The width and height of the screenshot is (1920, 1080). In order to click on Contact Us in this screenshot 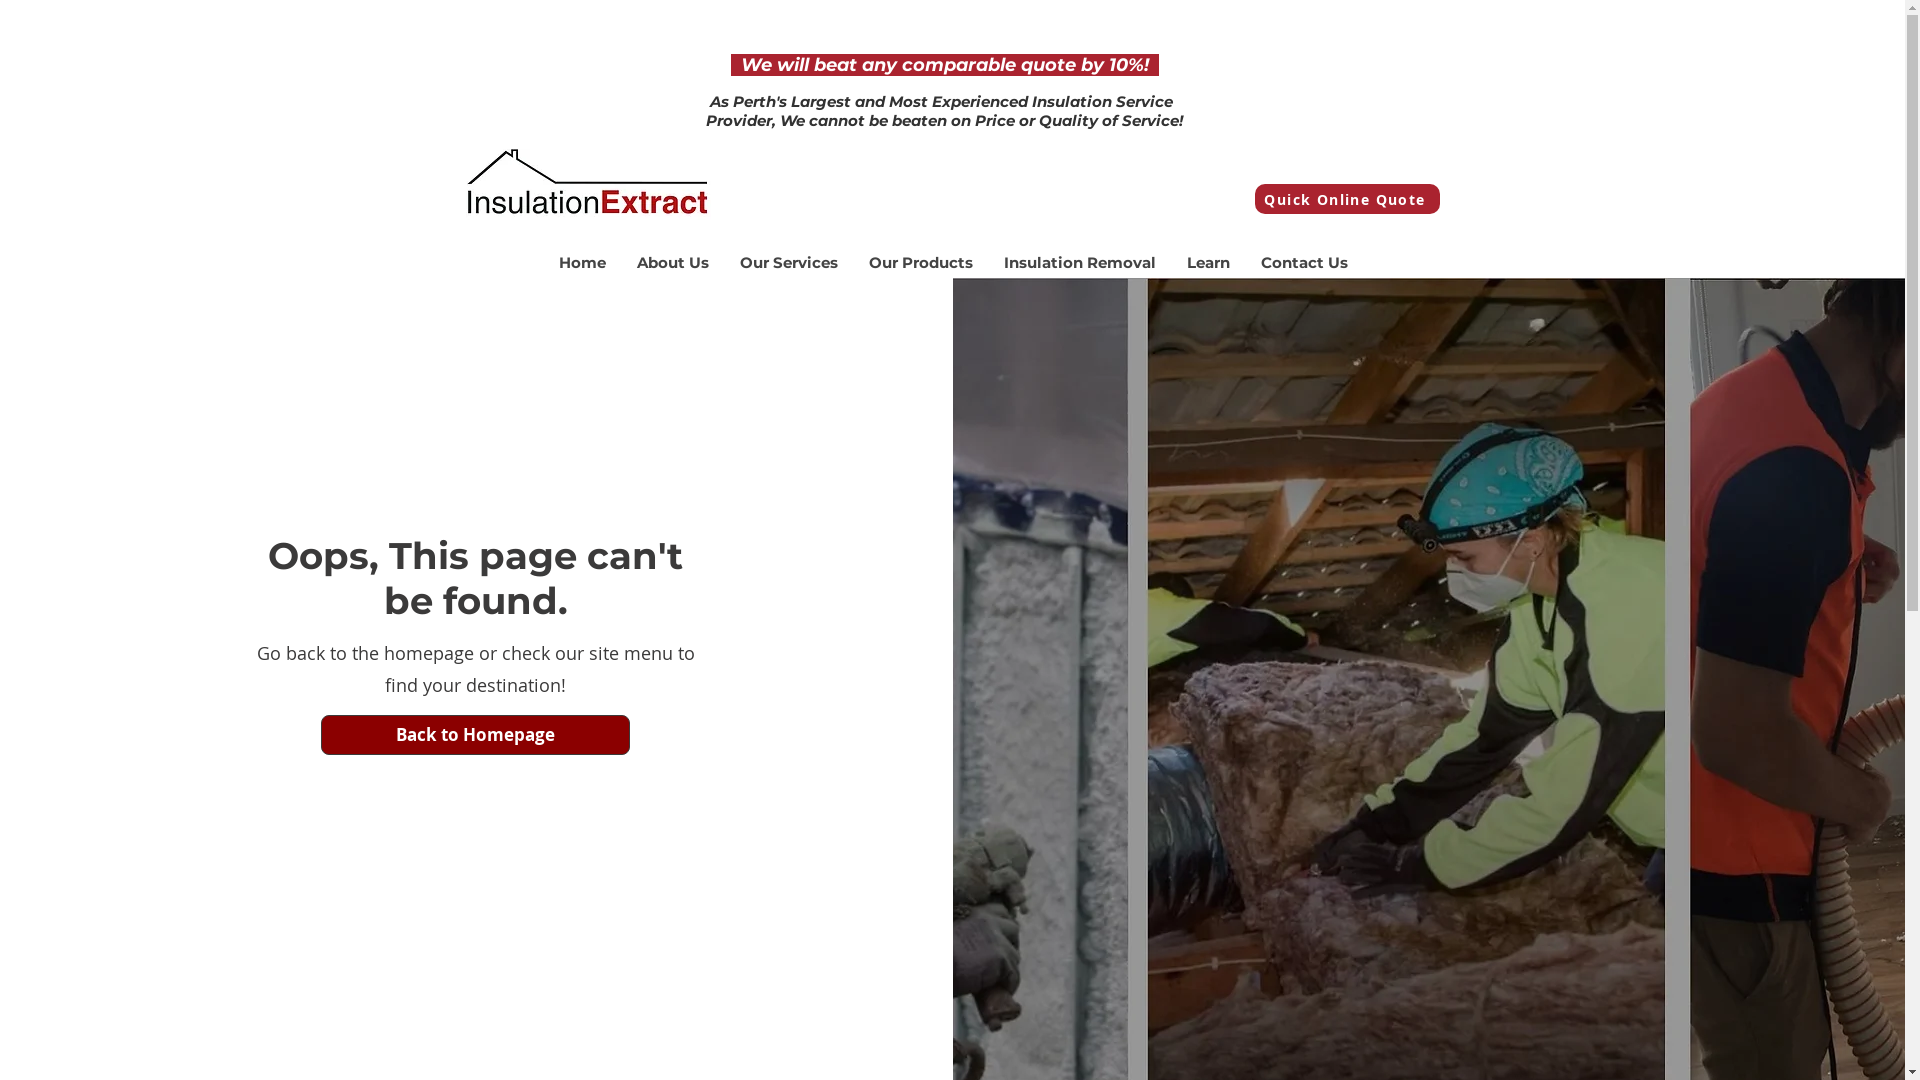, I will do `click(1303, 263)`.